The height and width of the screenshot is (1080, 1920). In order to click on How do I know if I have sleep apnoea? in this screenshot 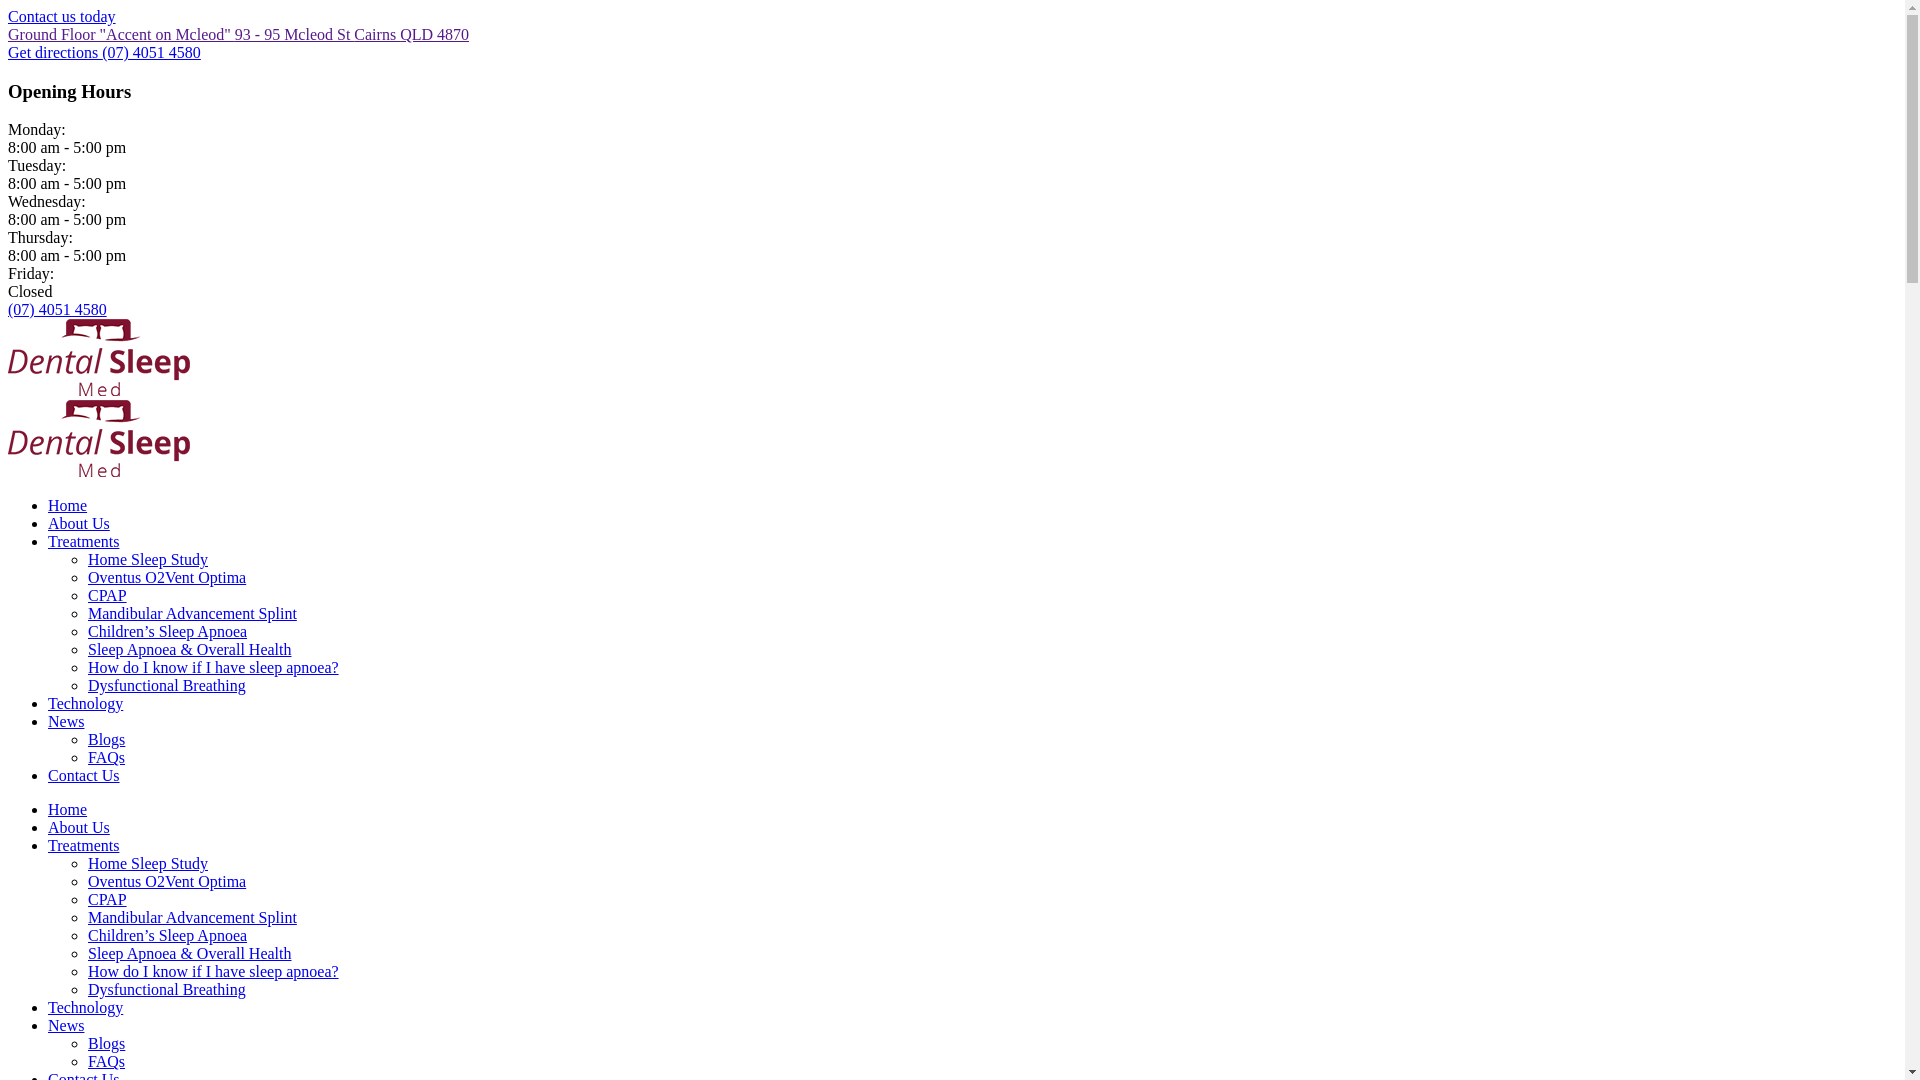, I will do `click(214, 668)`.